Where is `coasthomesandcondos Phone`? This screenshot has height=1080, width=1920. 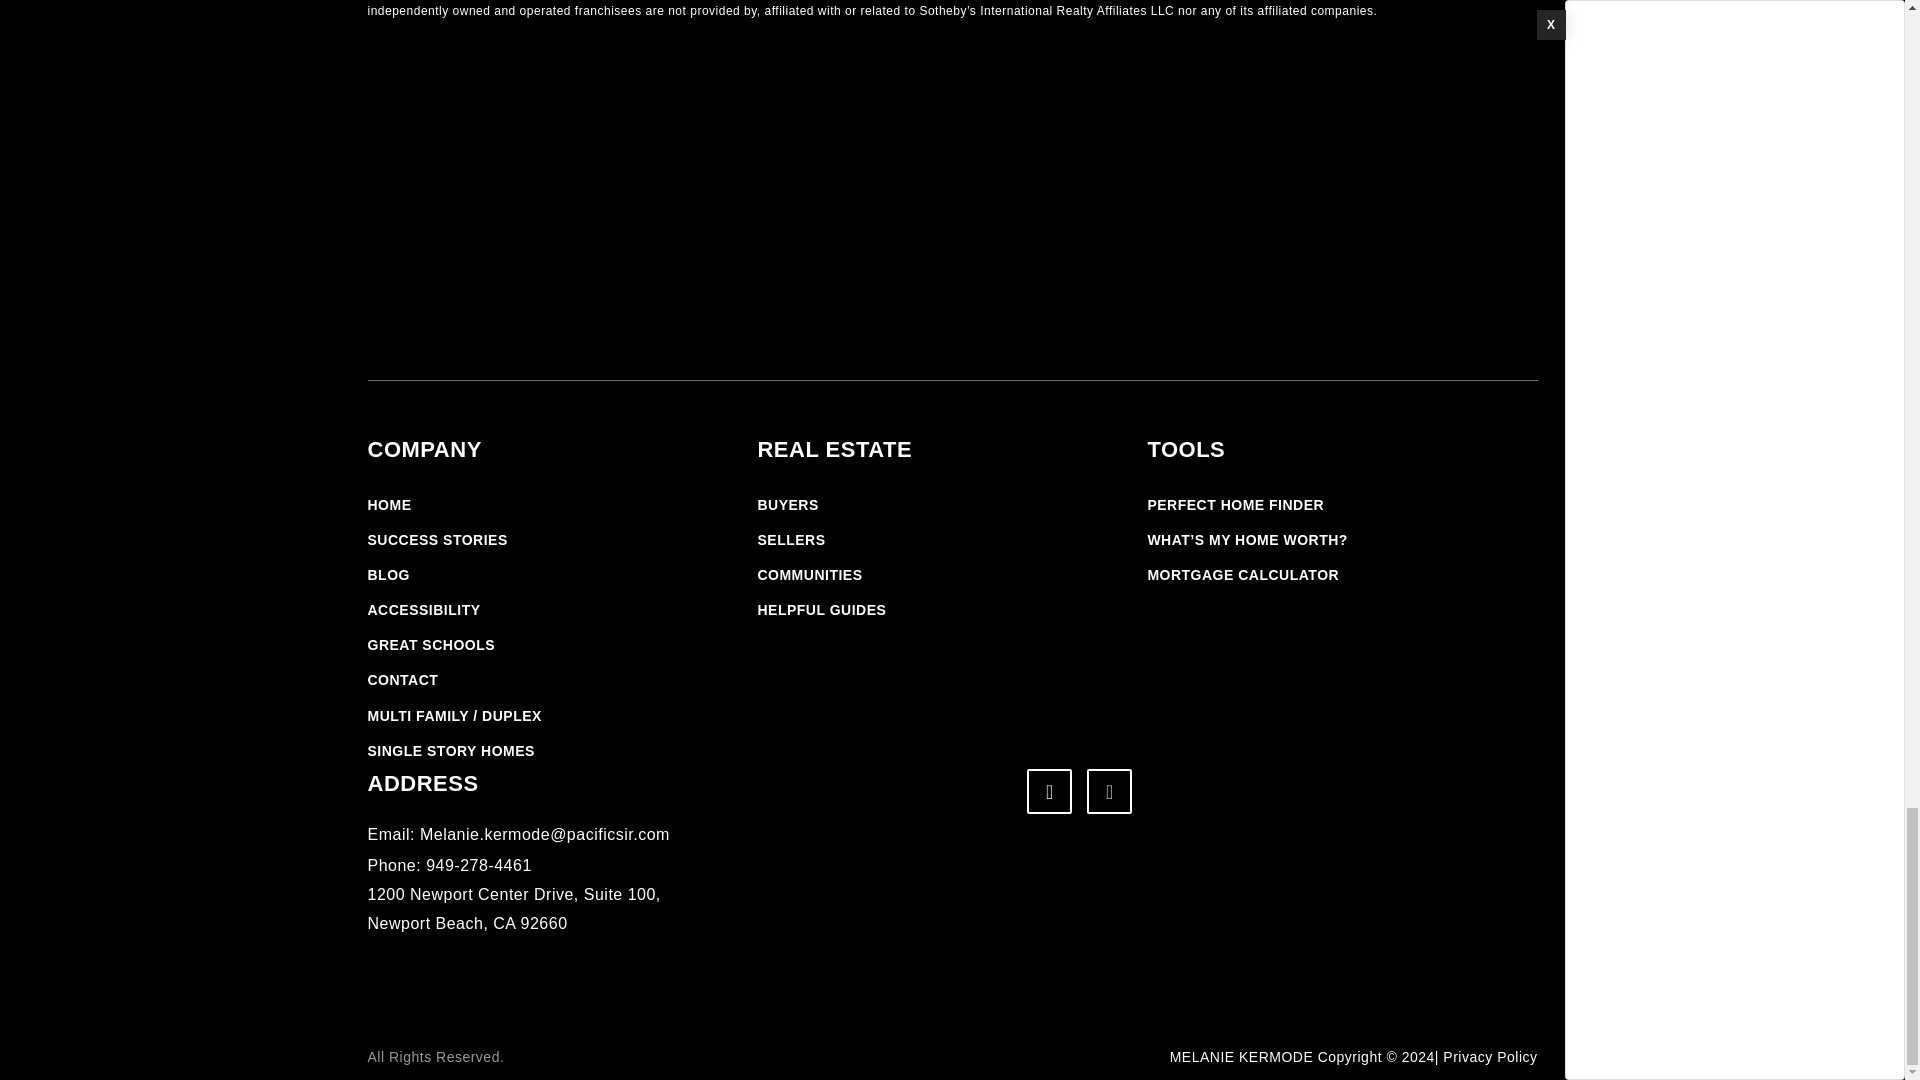
coasthomesandcondos Phone is located at coordinates (450, 865).